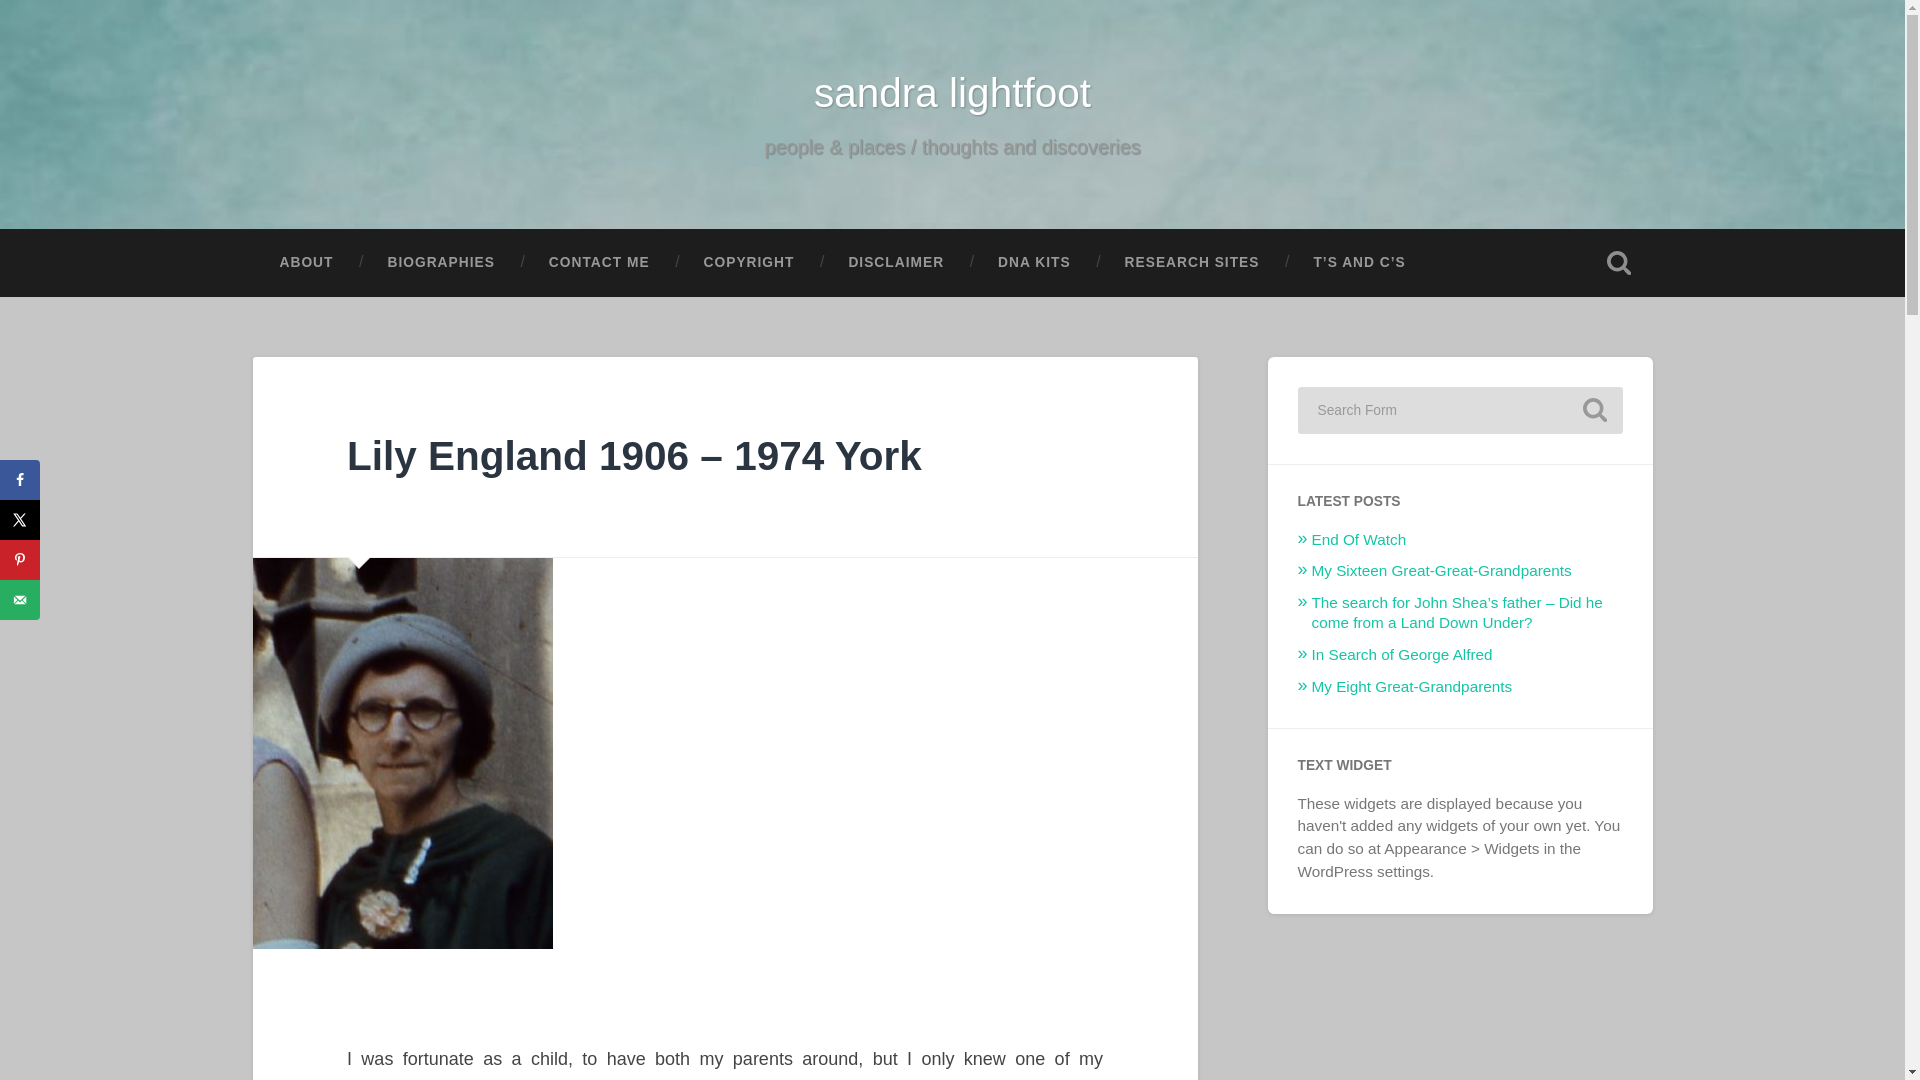 The image size is (1920, 1080). Describe the element at coordinates (20, 520) in the screenshot. I see `Share on X` at that location.